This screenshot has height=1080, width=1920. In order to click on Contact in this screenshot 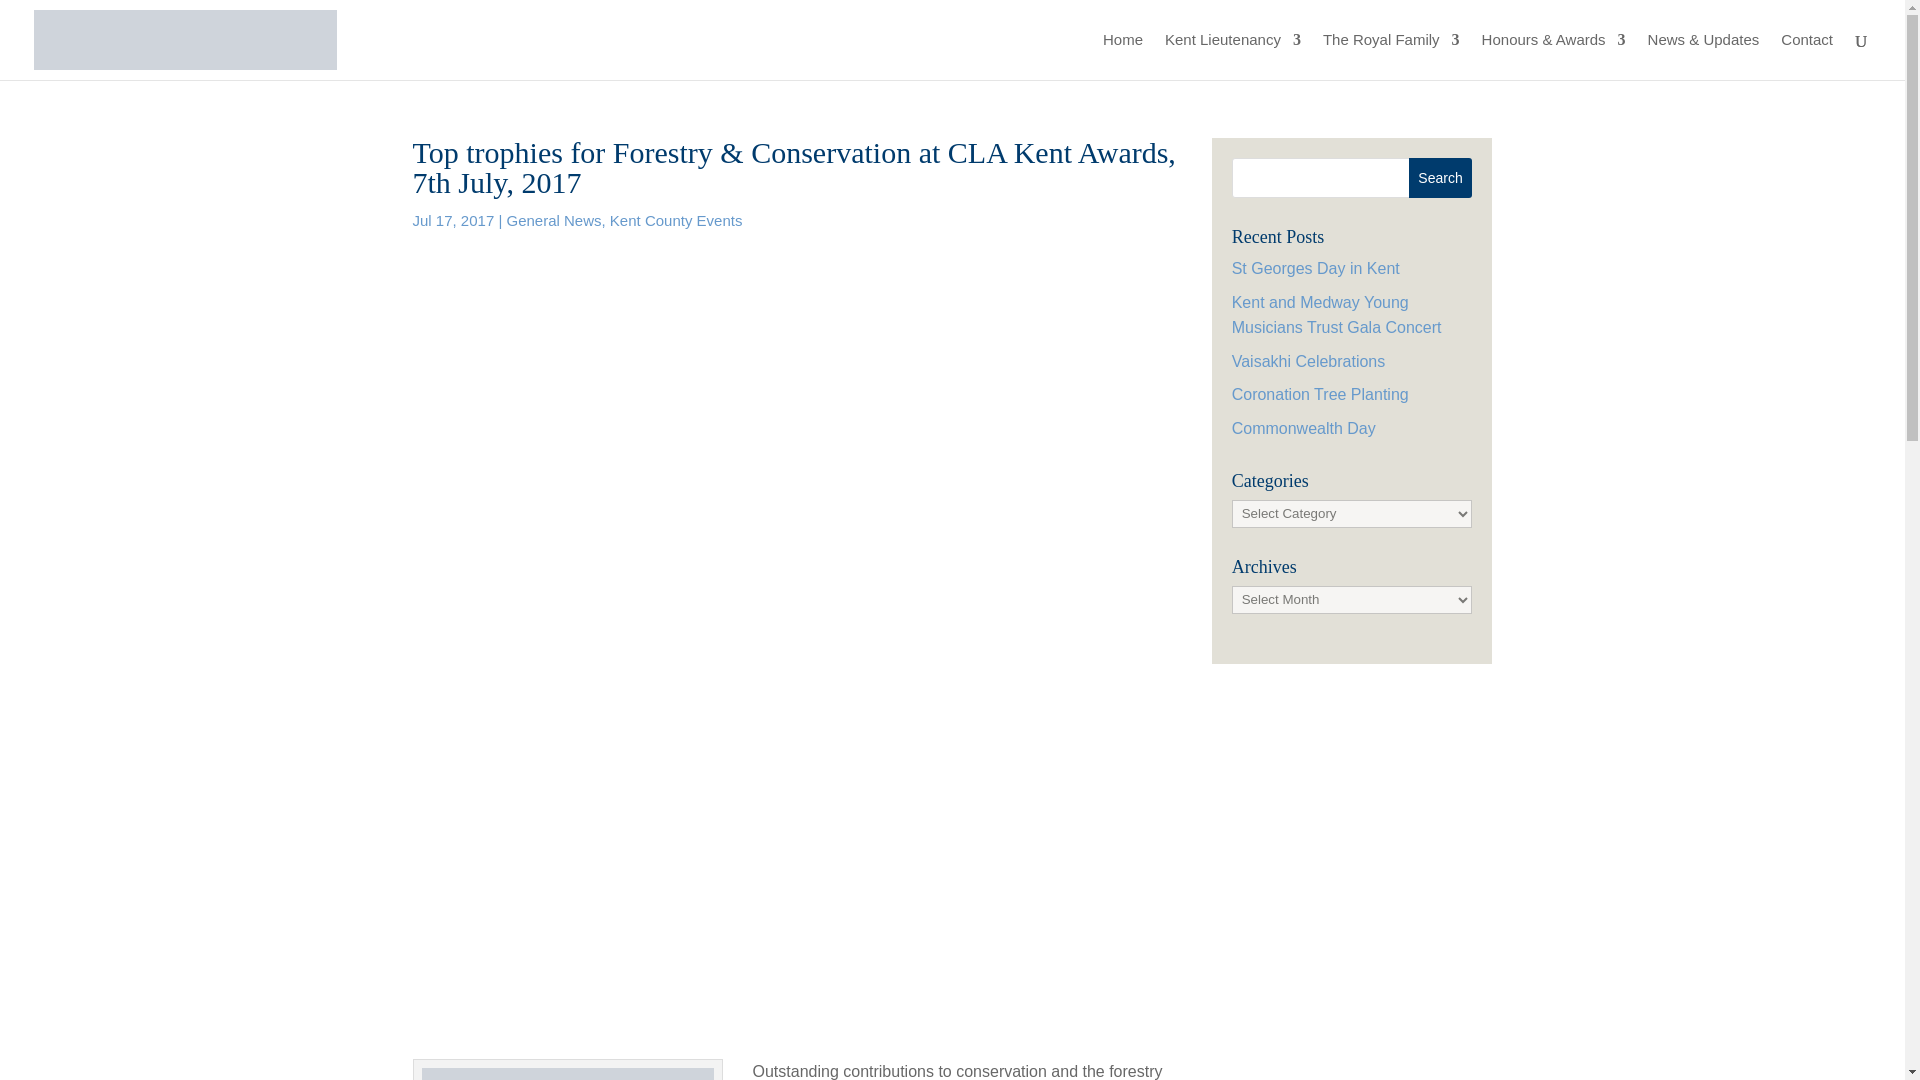, I will do `click(1807, 56)`.